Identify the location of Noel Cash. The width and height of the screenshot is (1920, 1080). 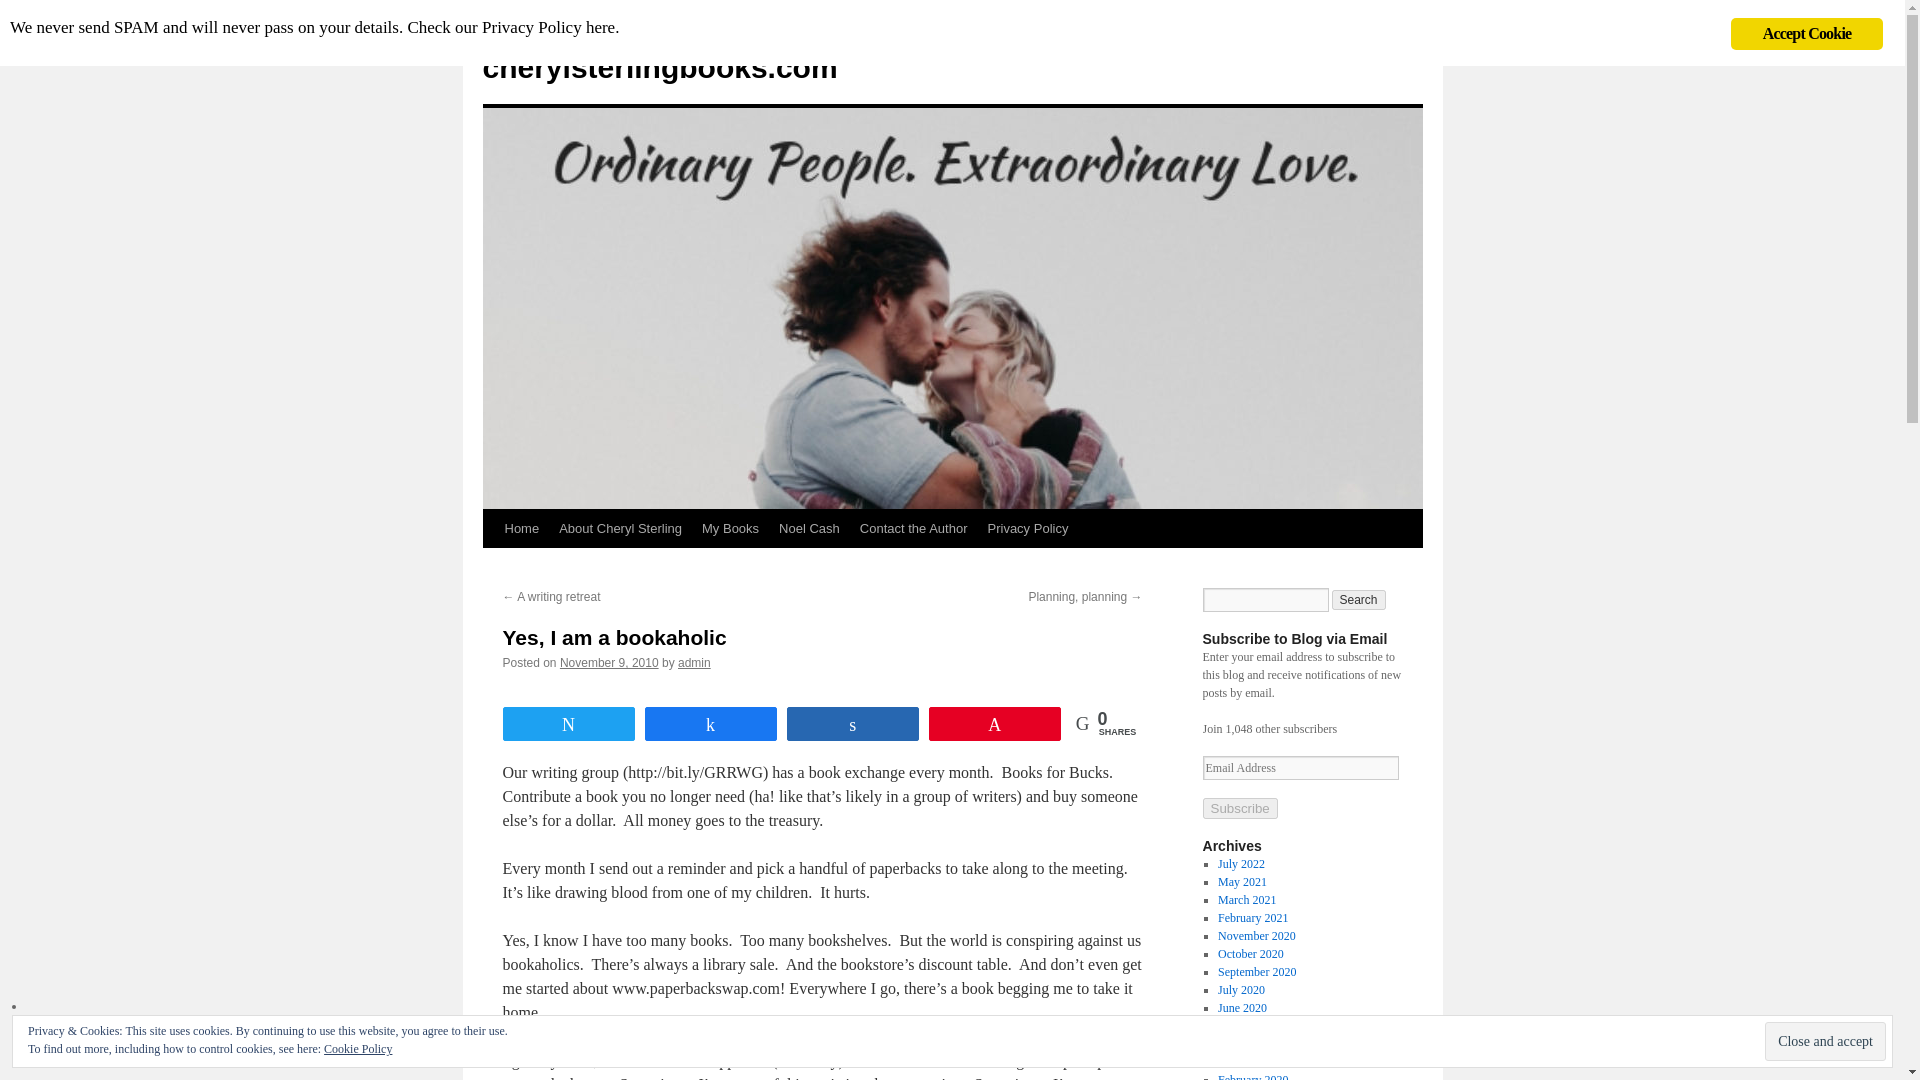
(810, 528).